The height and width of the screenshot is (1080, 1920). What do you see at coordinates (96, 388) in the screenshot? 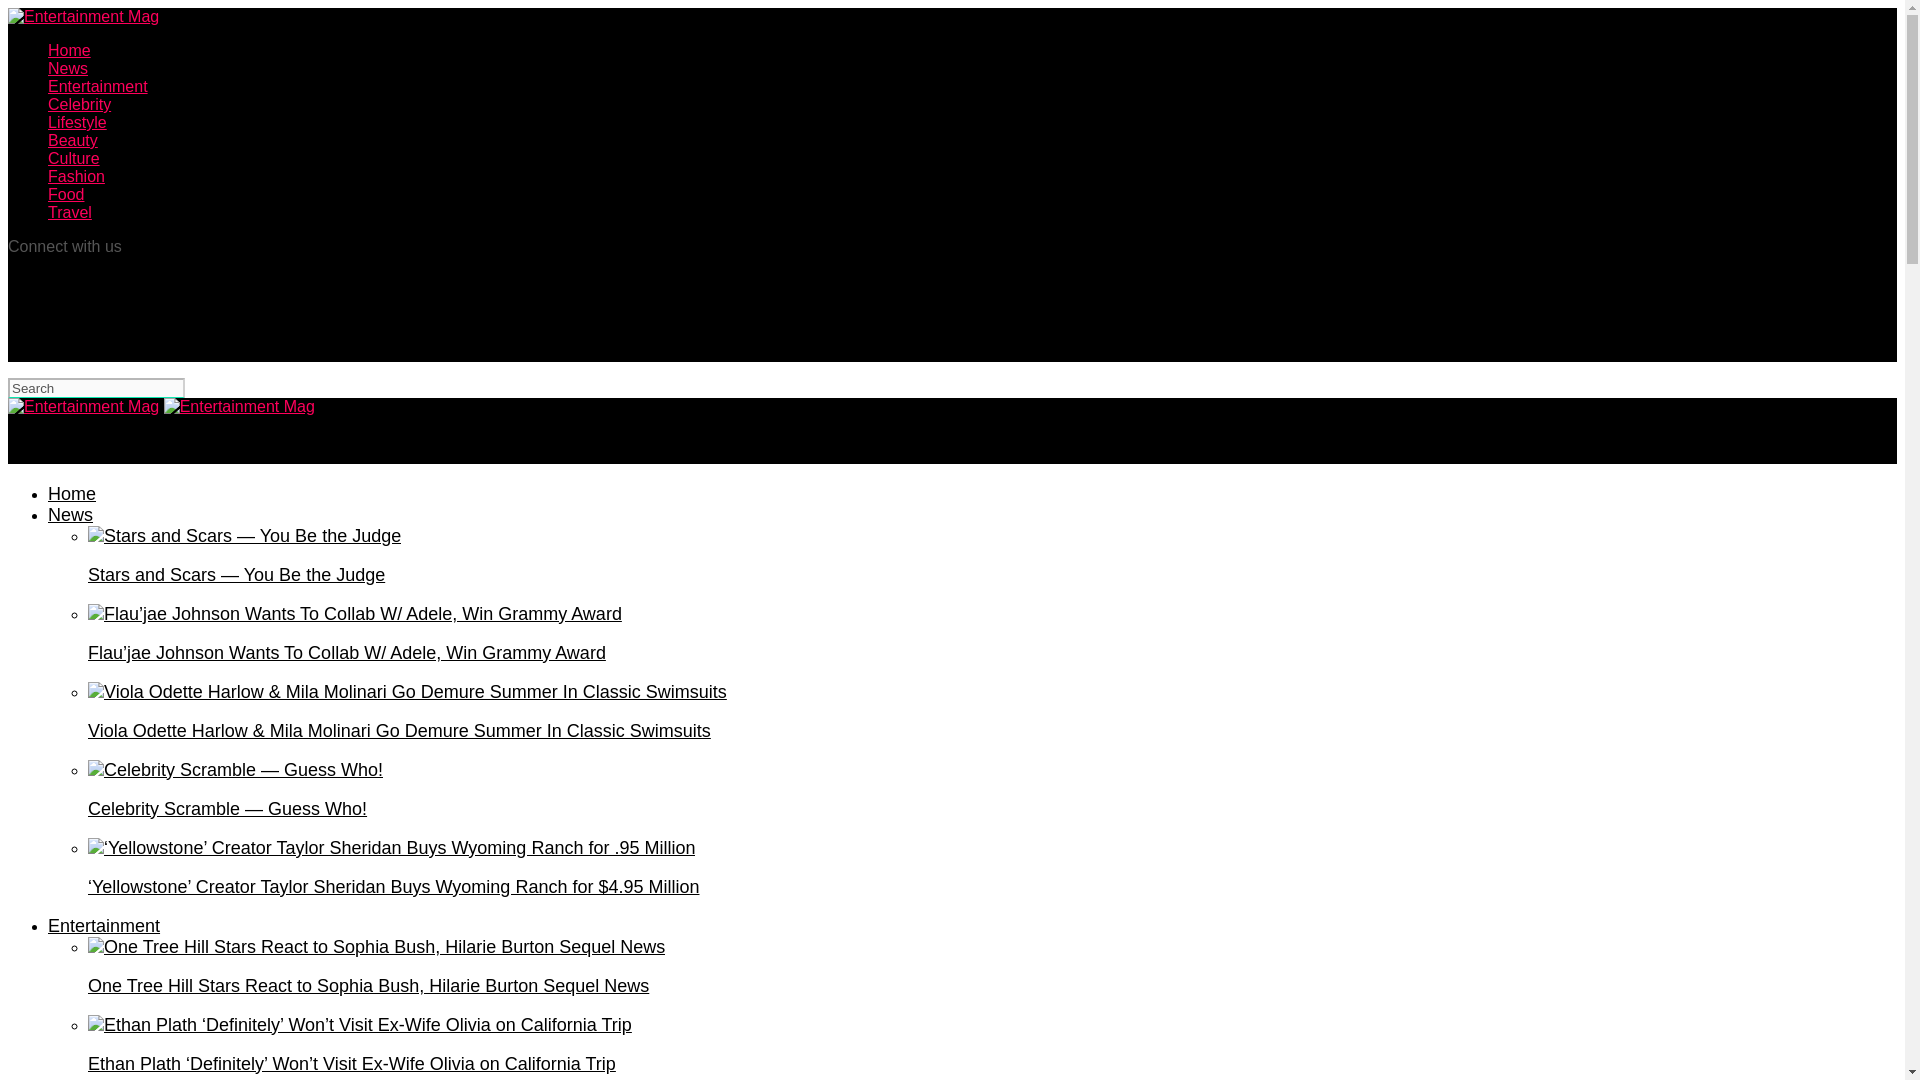
I see `Search` at bounding box center [96, 388].